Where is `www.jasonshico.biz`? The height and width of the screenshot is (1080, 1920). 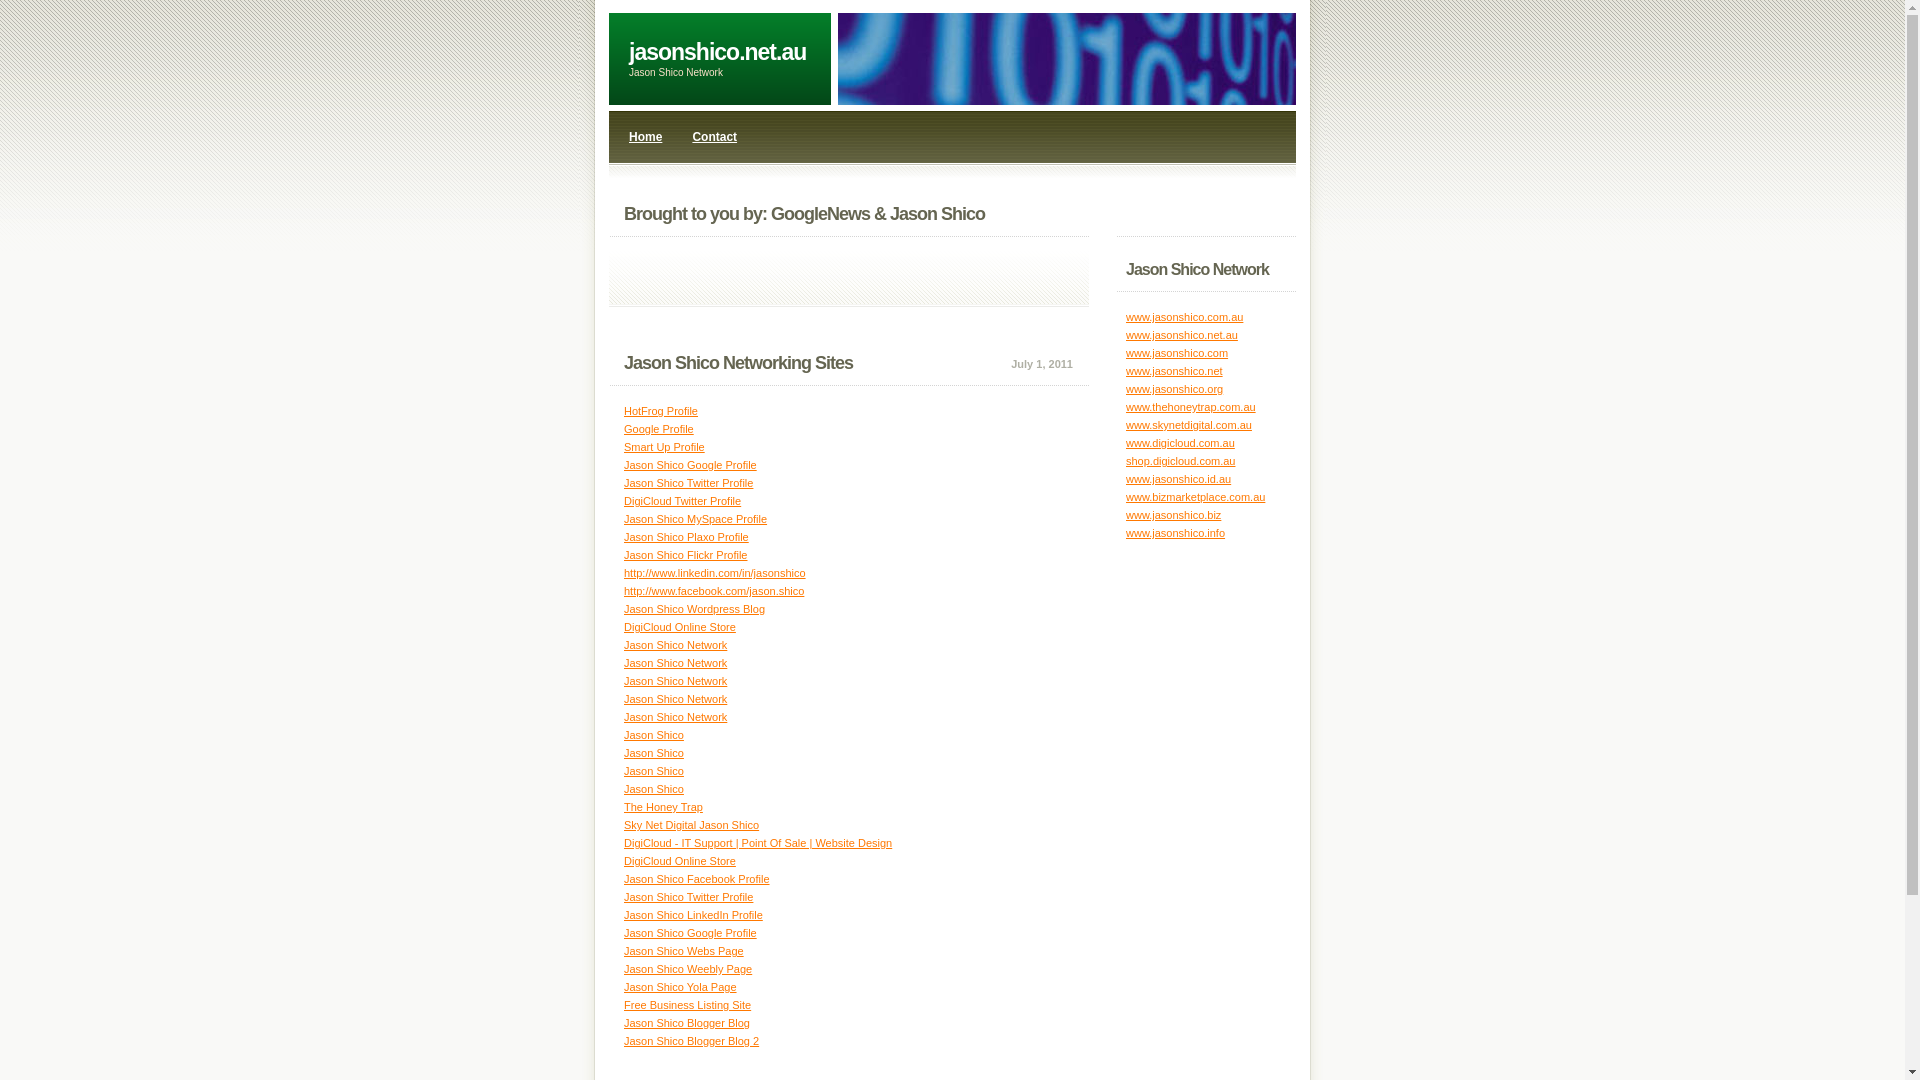 www.jasonshico.biz is located at coordinates (1174, 514).